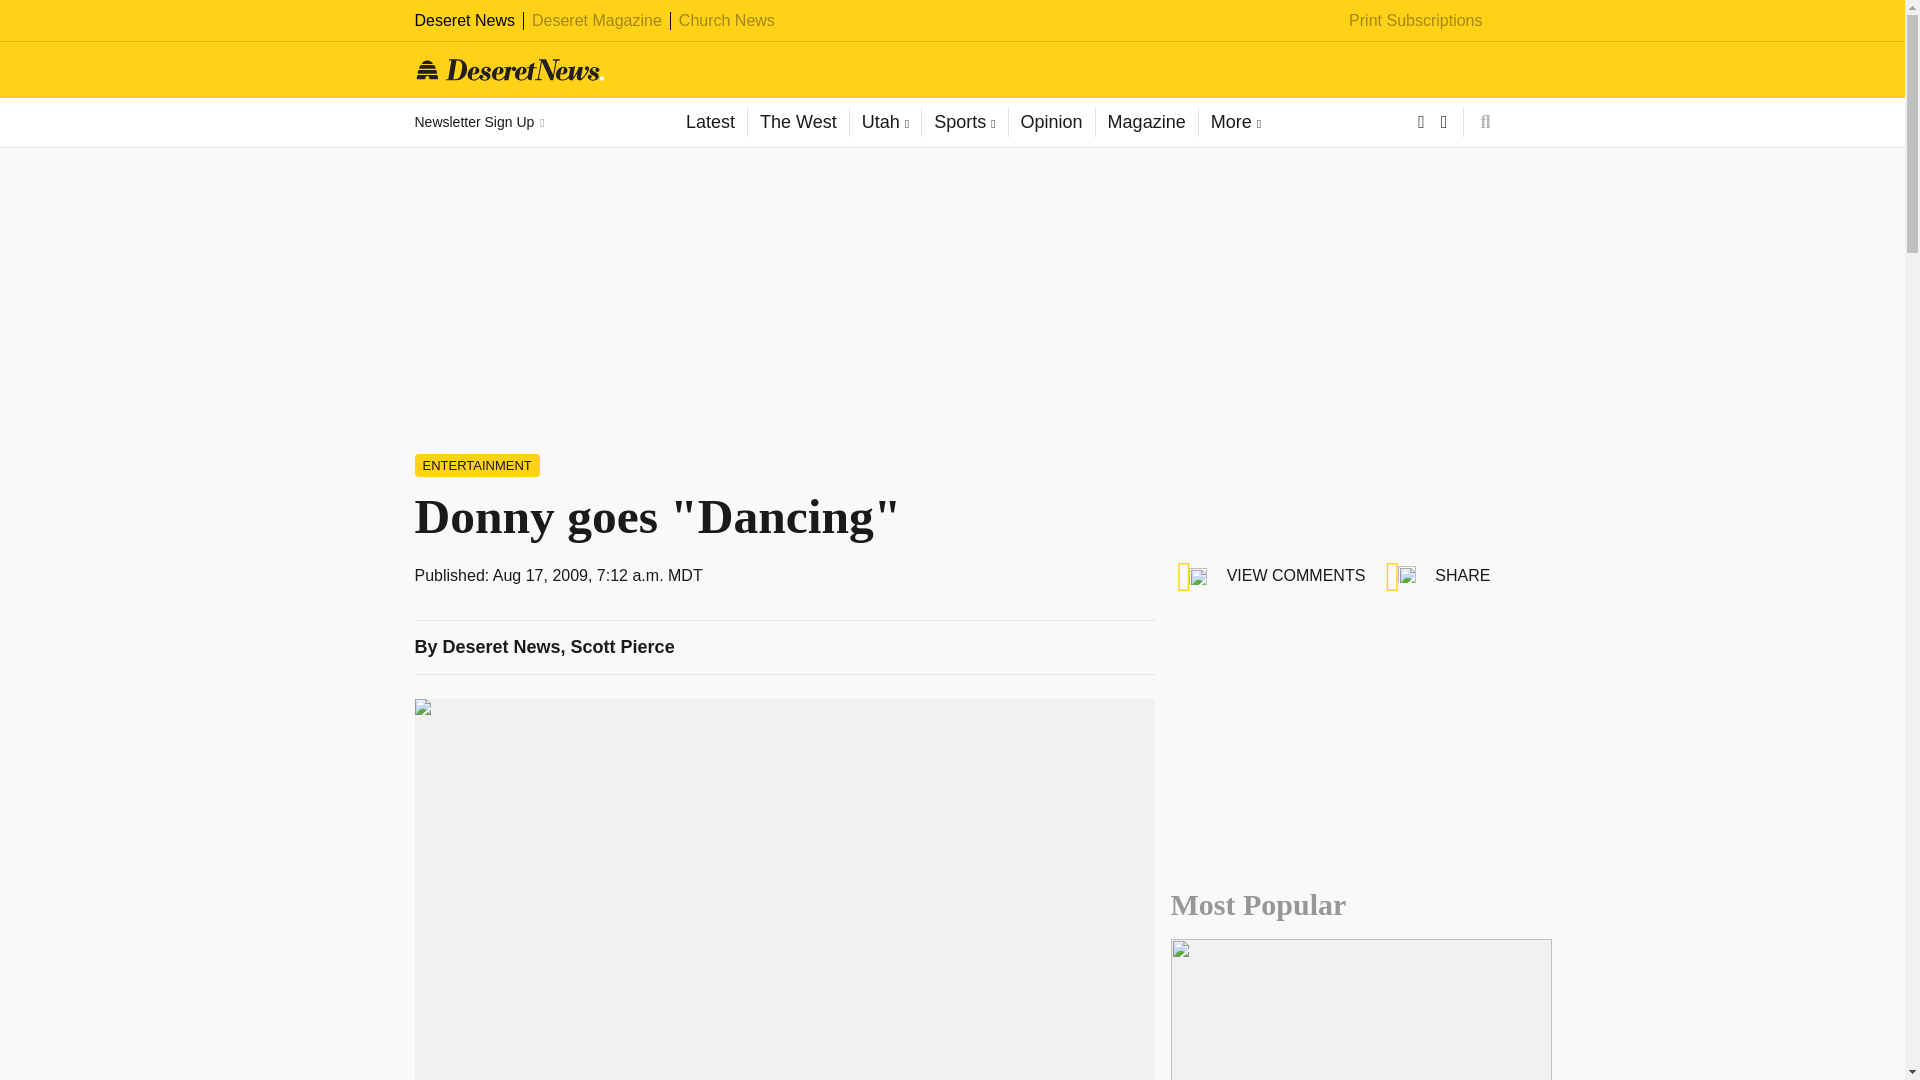  What do you see at coordinates (884, 122) in the screenshot?
I see `Utah` at bounding box center [884, 122].